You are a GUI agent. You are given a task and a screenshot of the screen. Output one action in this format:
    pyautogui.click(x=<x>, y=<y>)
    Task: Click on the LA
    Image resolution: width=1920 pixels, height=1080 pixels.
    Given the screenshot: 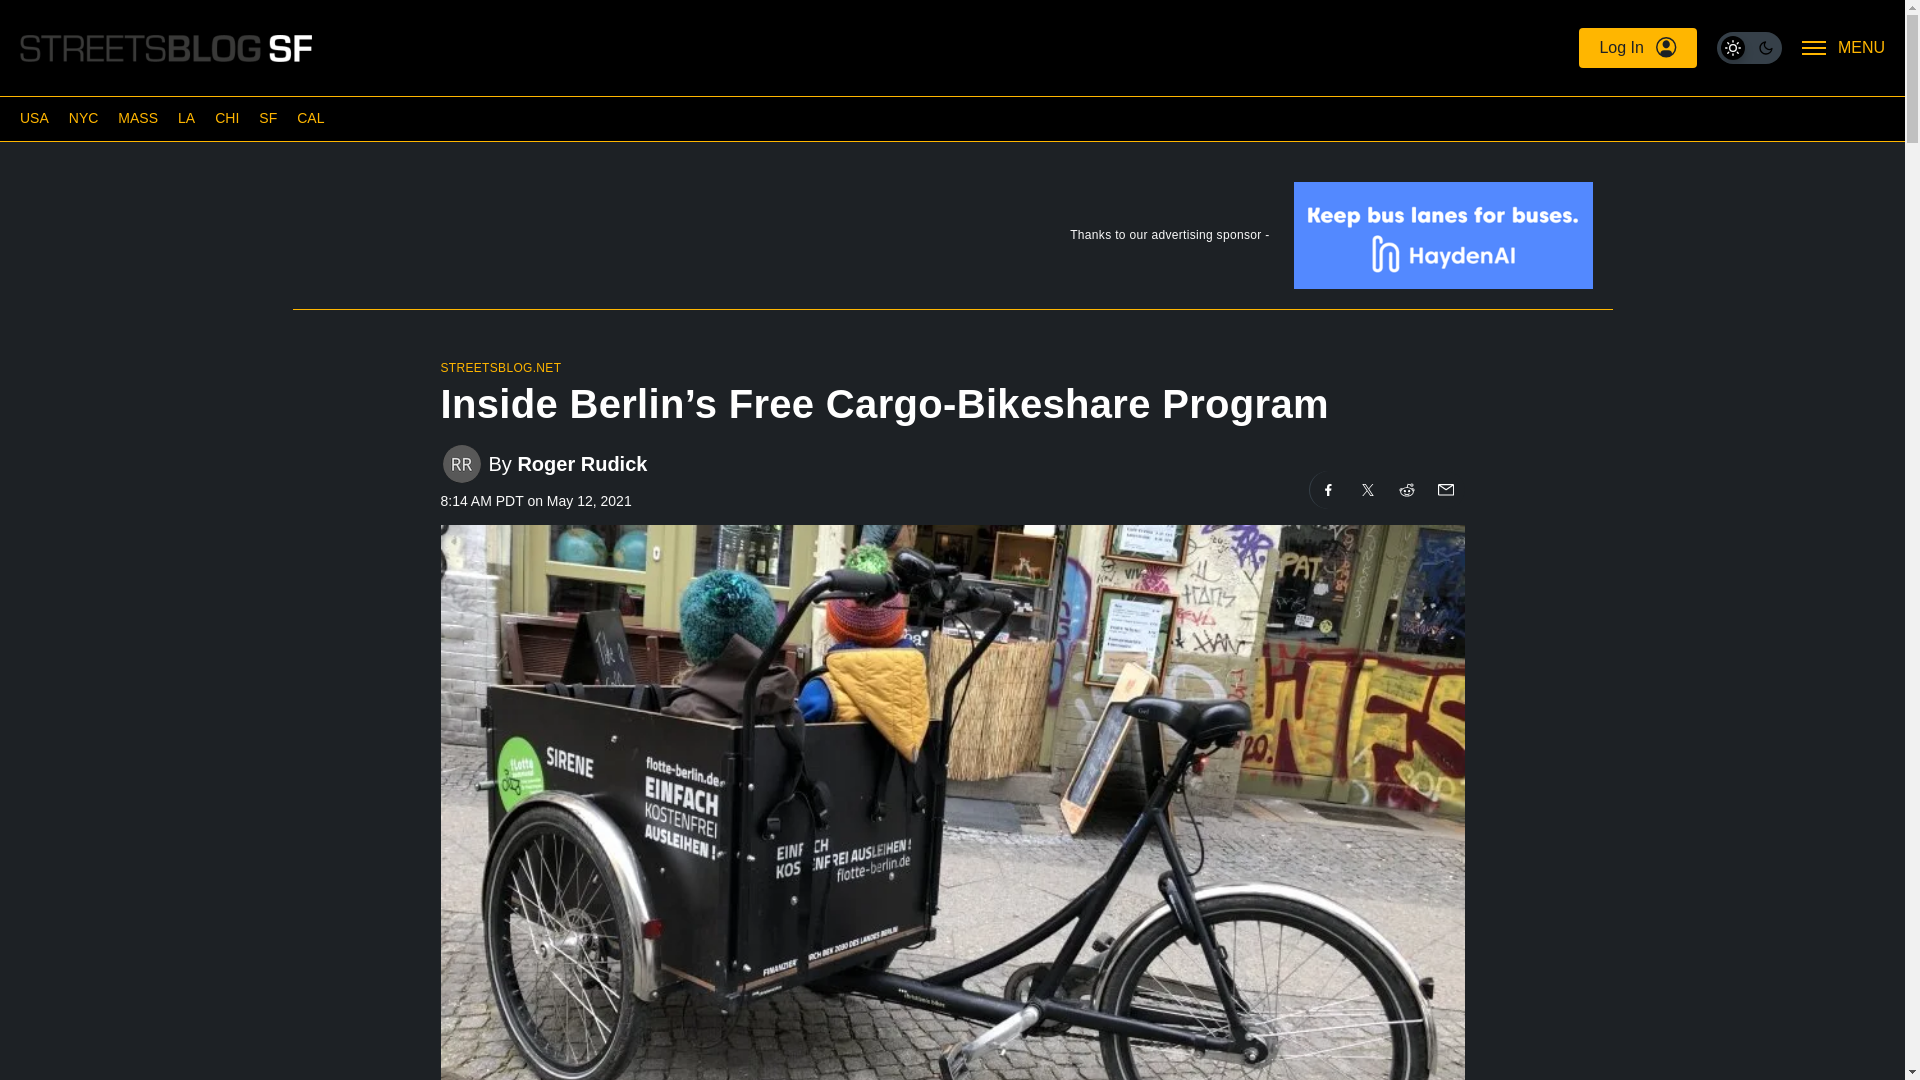 What is the action you would take?
    pyautogui.click(x=186, y=118)
    